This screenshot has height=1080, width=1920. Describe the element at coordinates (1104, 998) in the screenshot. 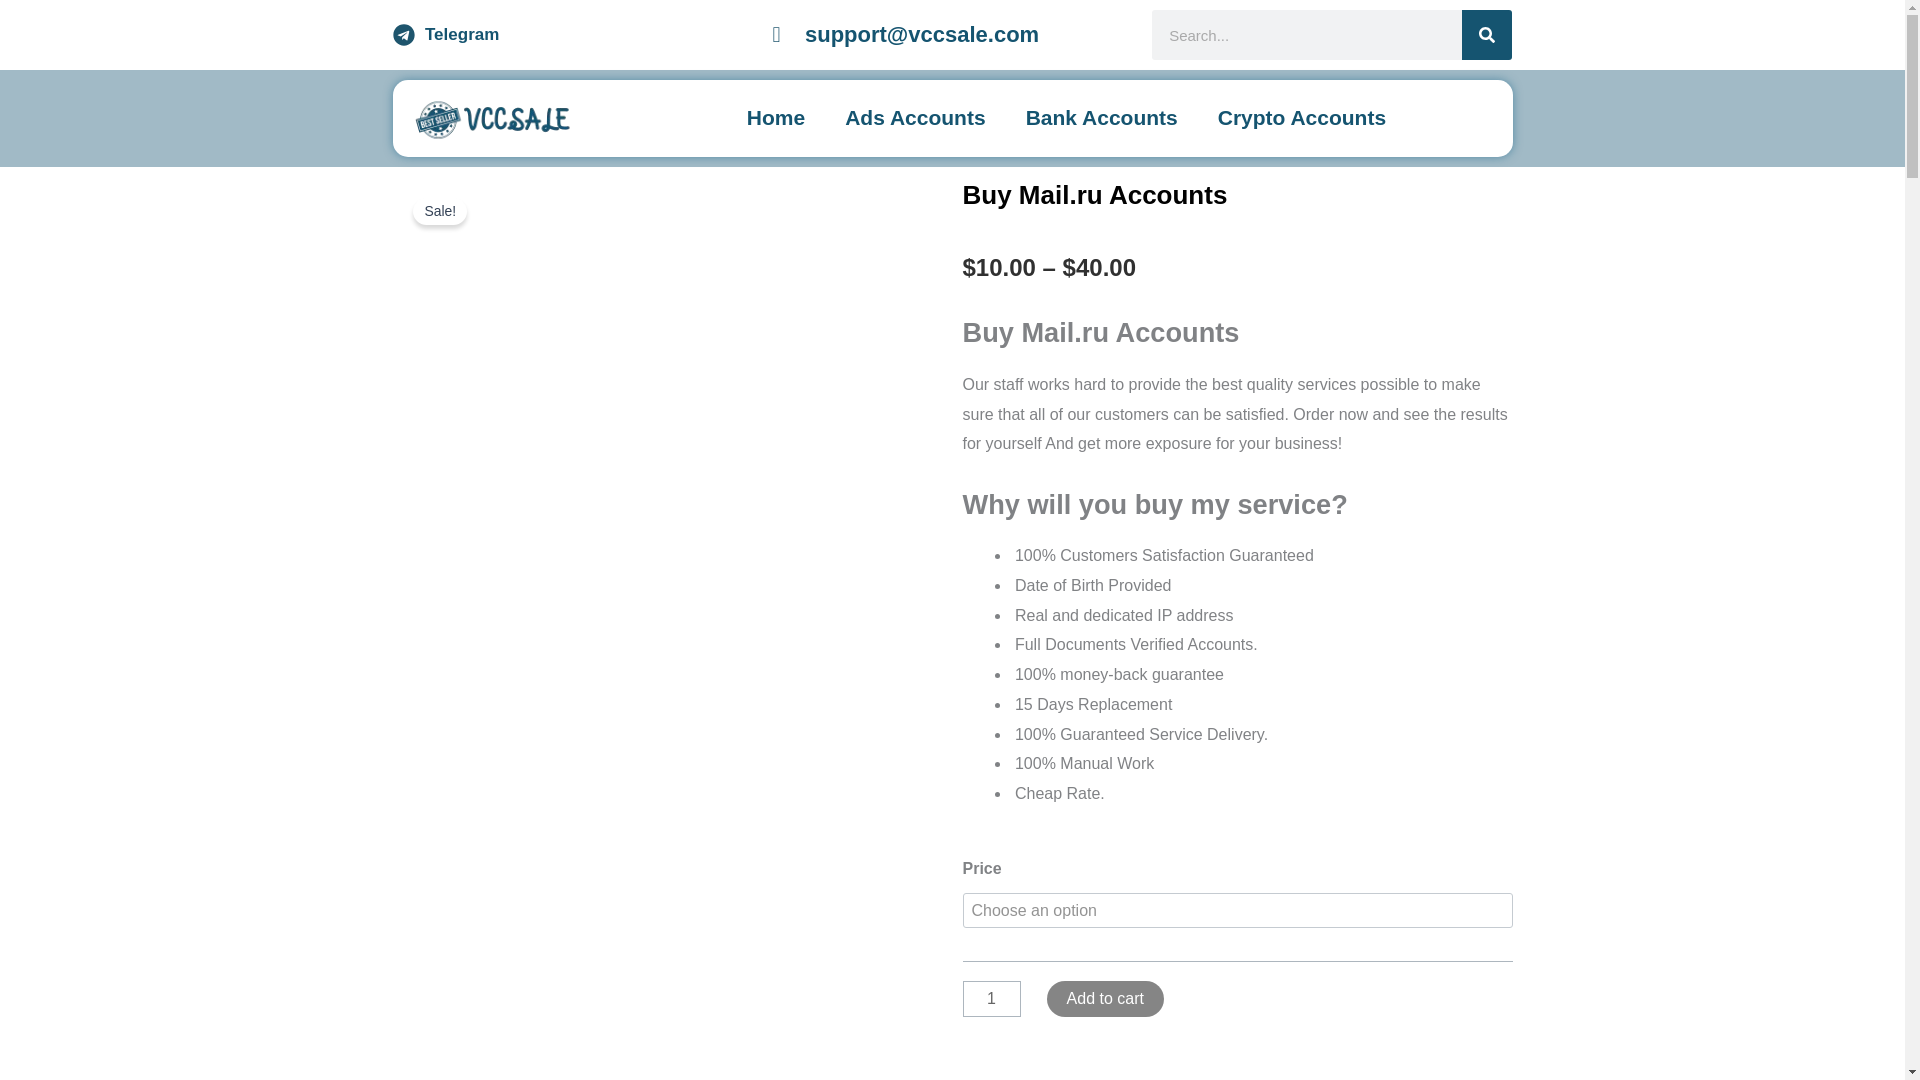

I see `Add to cart` at that location.